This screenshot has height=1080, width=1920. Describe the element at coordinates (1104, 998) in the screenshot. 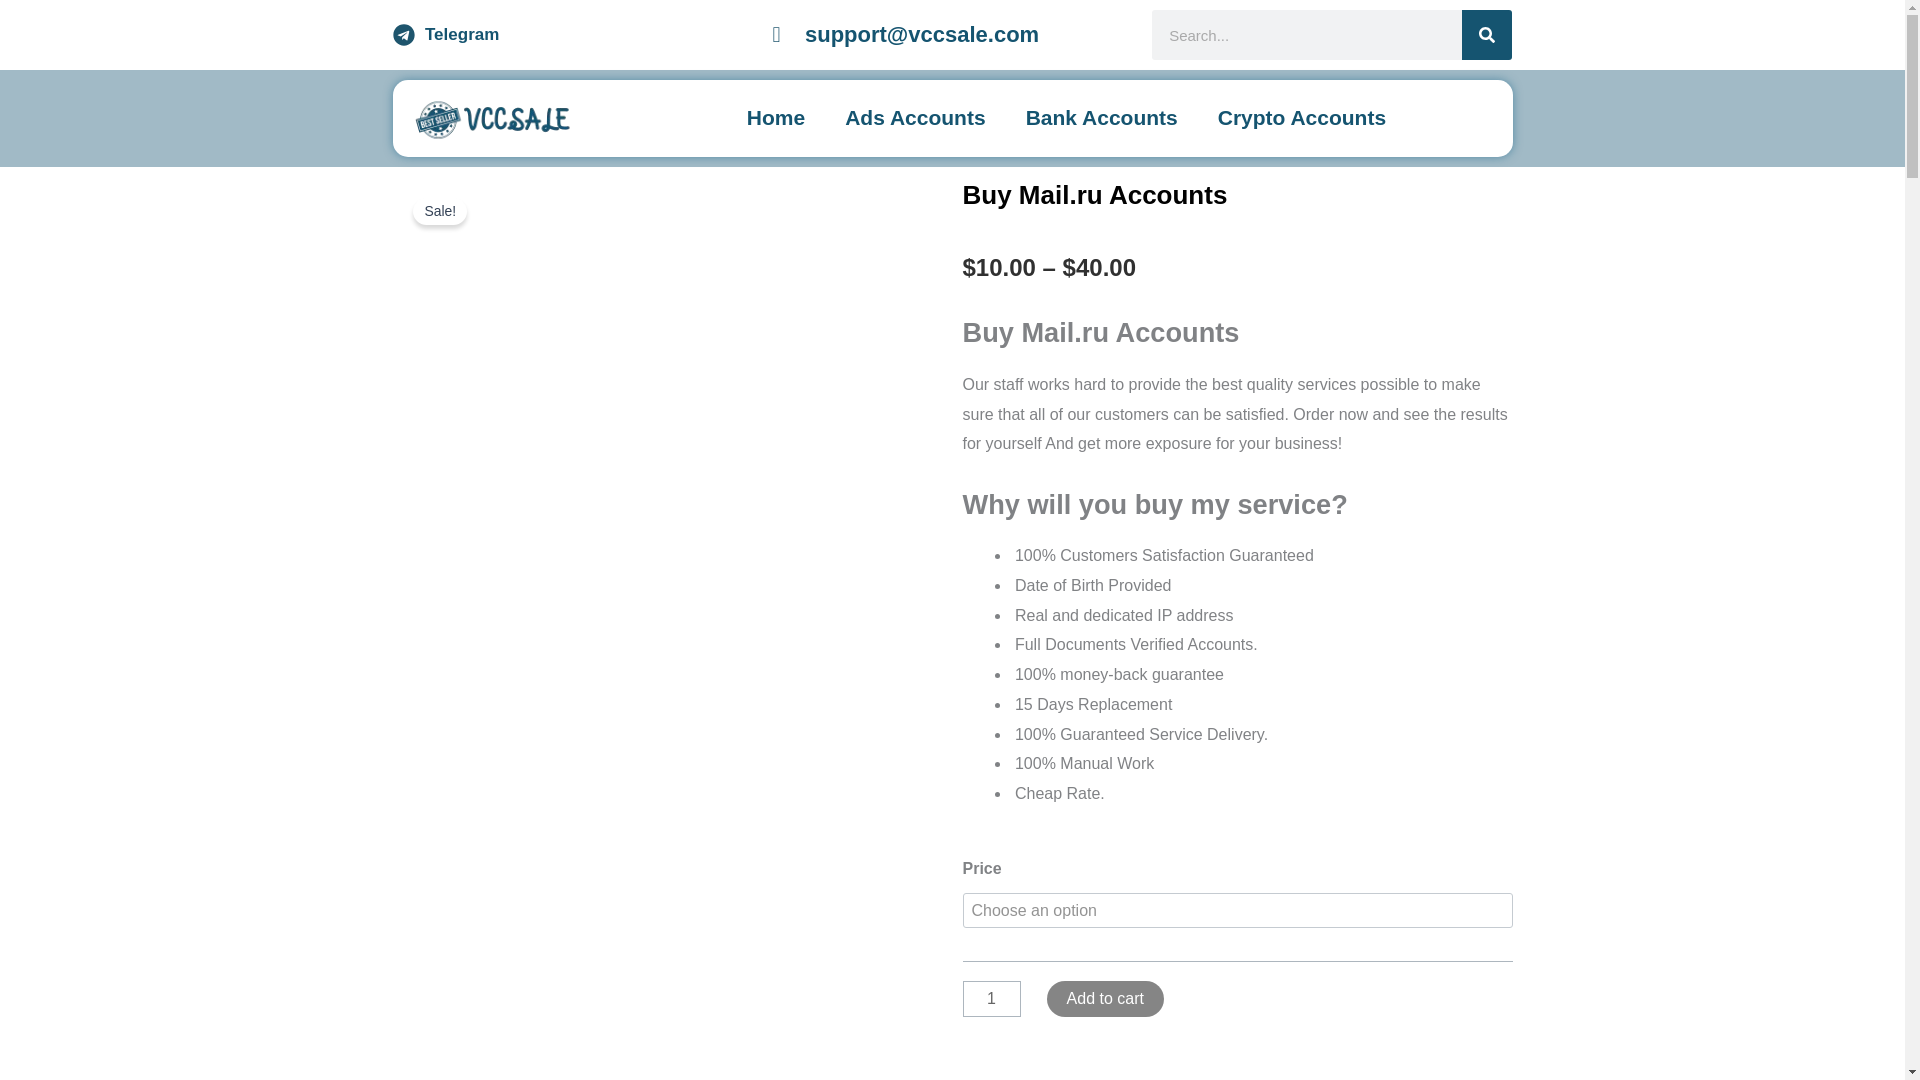

I see `Add to cart` at that location.